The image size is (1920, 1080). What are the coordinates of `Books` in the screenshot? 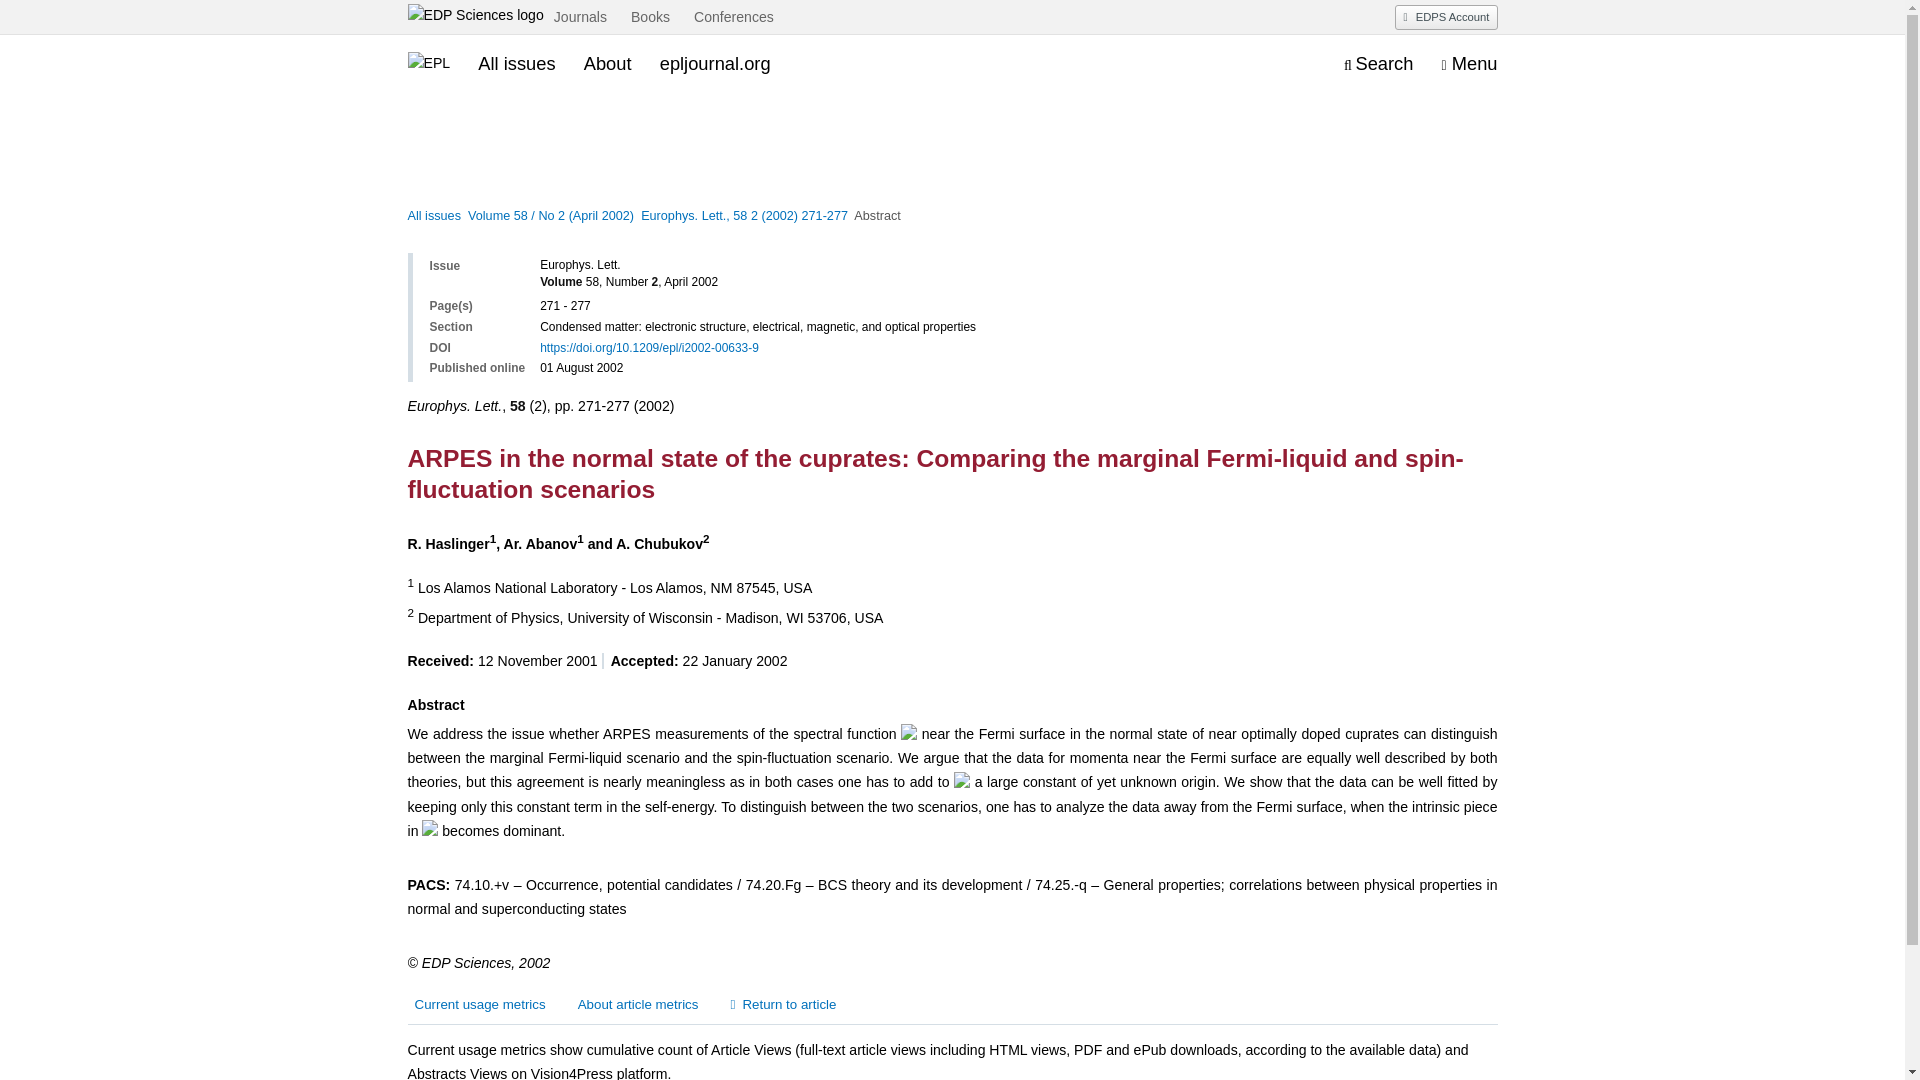 It's located at (650, 18).